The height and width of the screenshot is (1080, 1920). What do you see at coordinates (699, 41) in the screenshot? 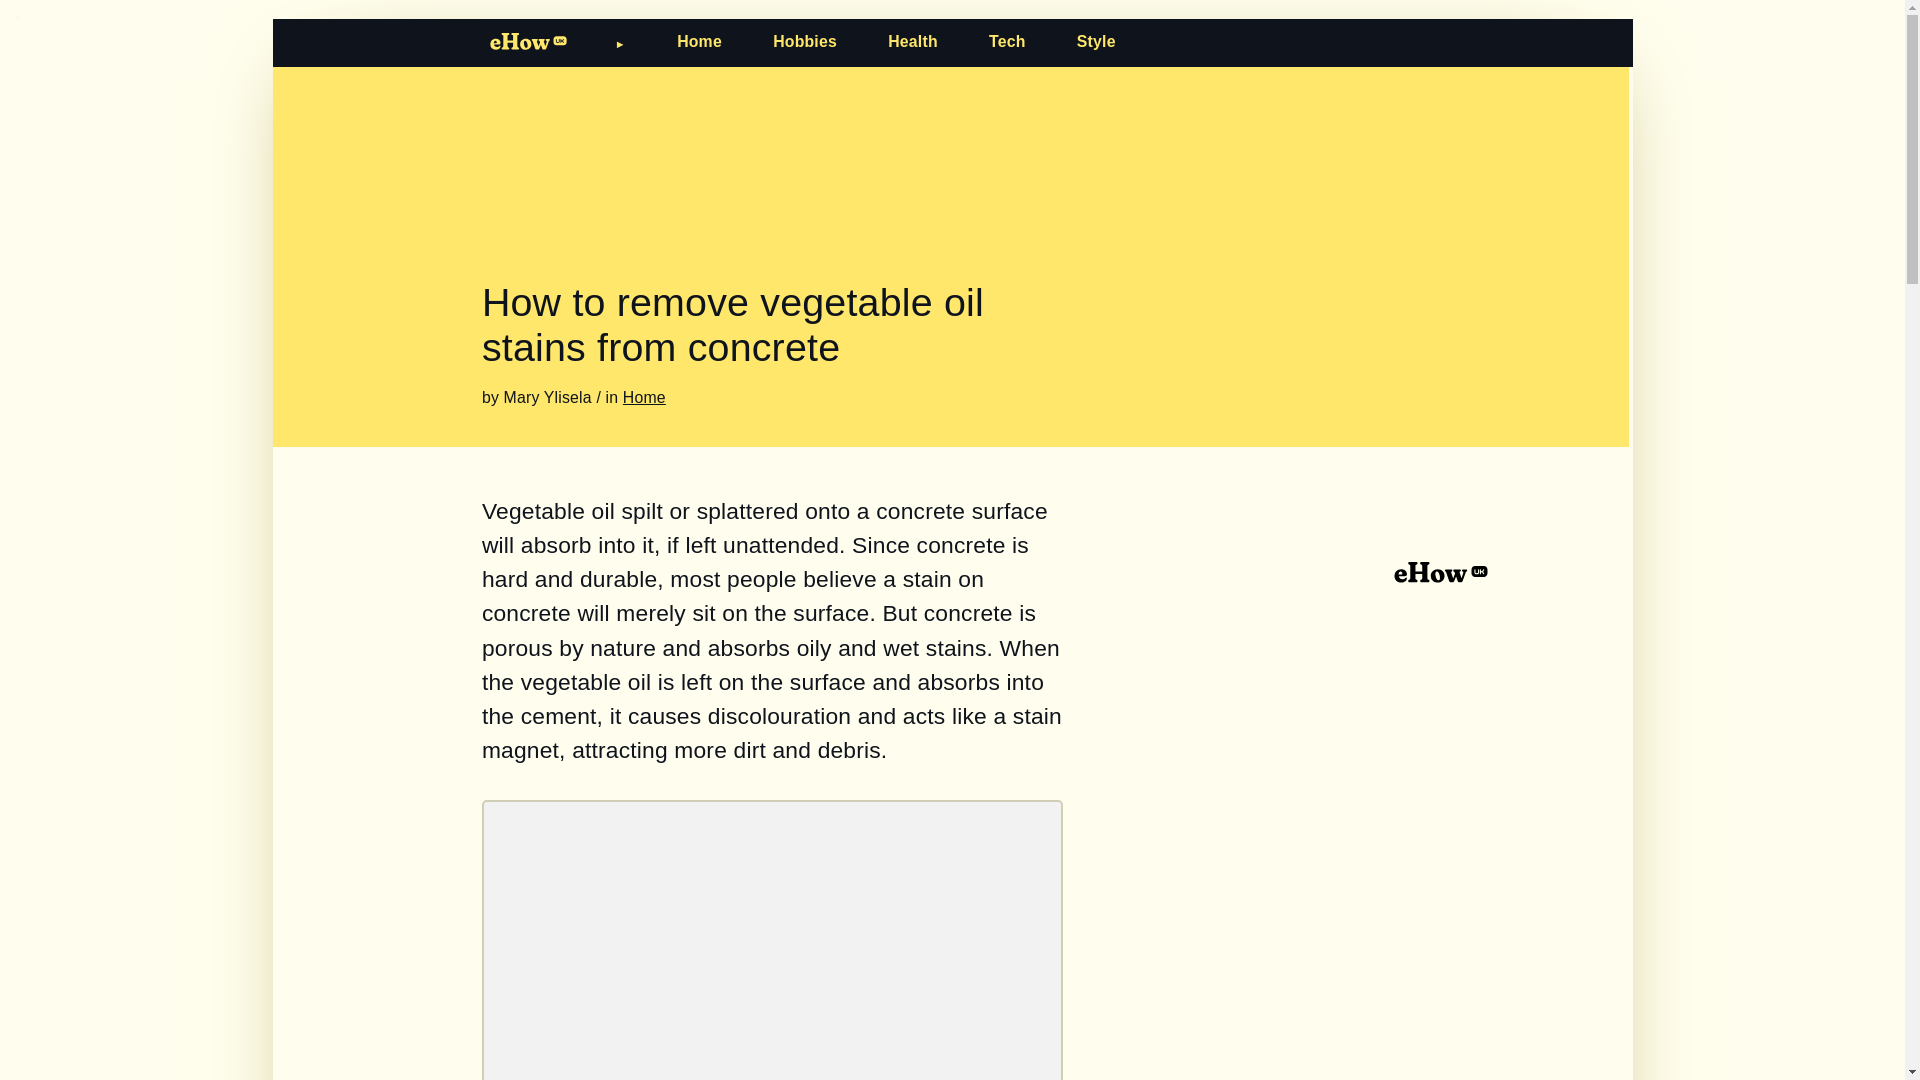
I see `Home` at bounding box center [699, 41].